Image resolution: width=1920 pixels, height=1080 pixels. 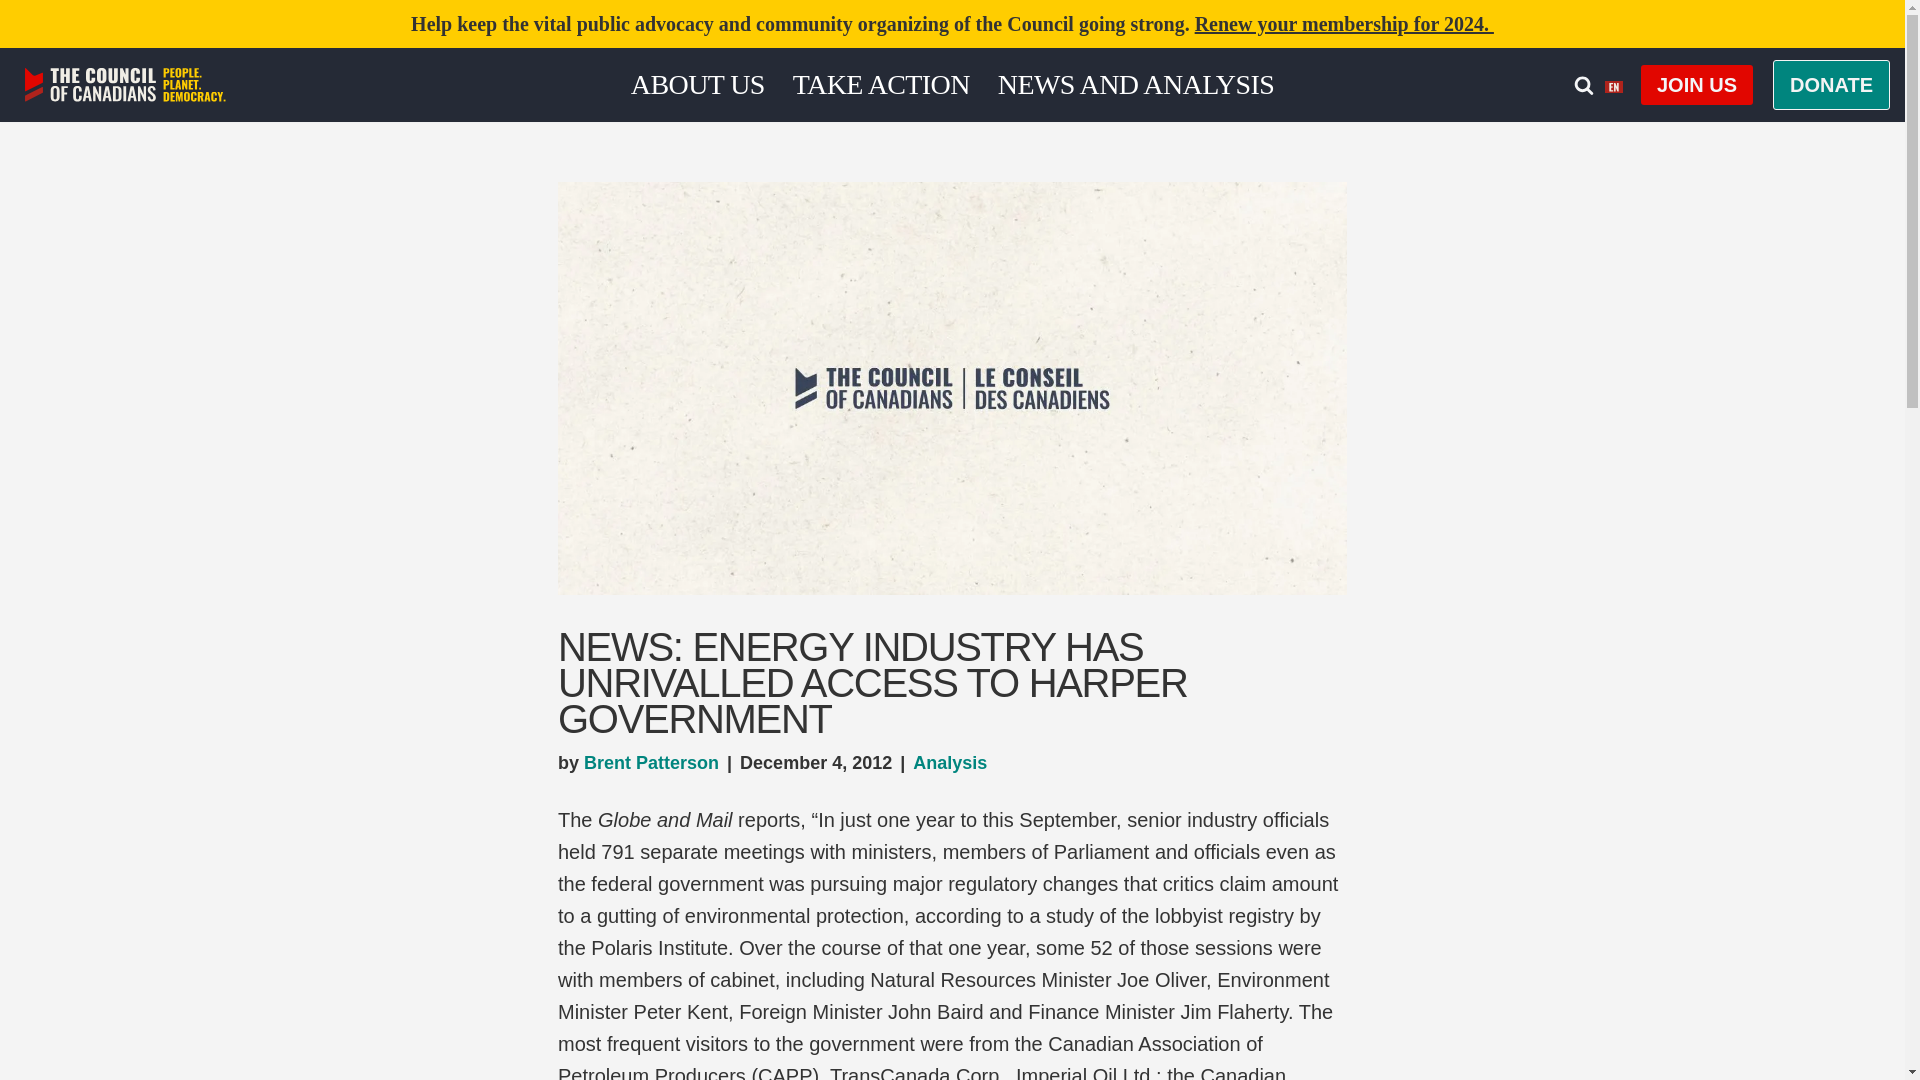 What do you see at coordinates (1830, 85) in the screenshot?
I see `DONATE` at bounding box center [1830, 85].